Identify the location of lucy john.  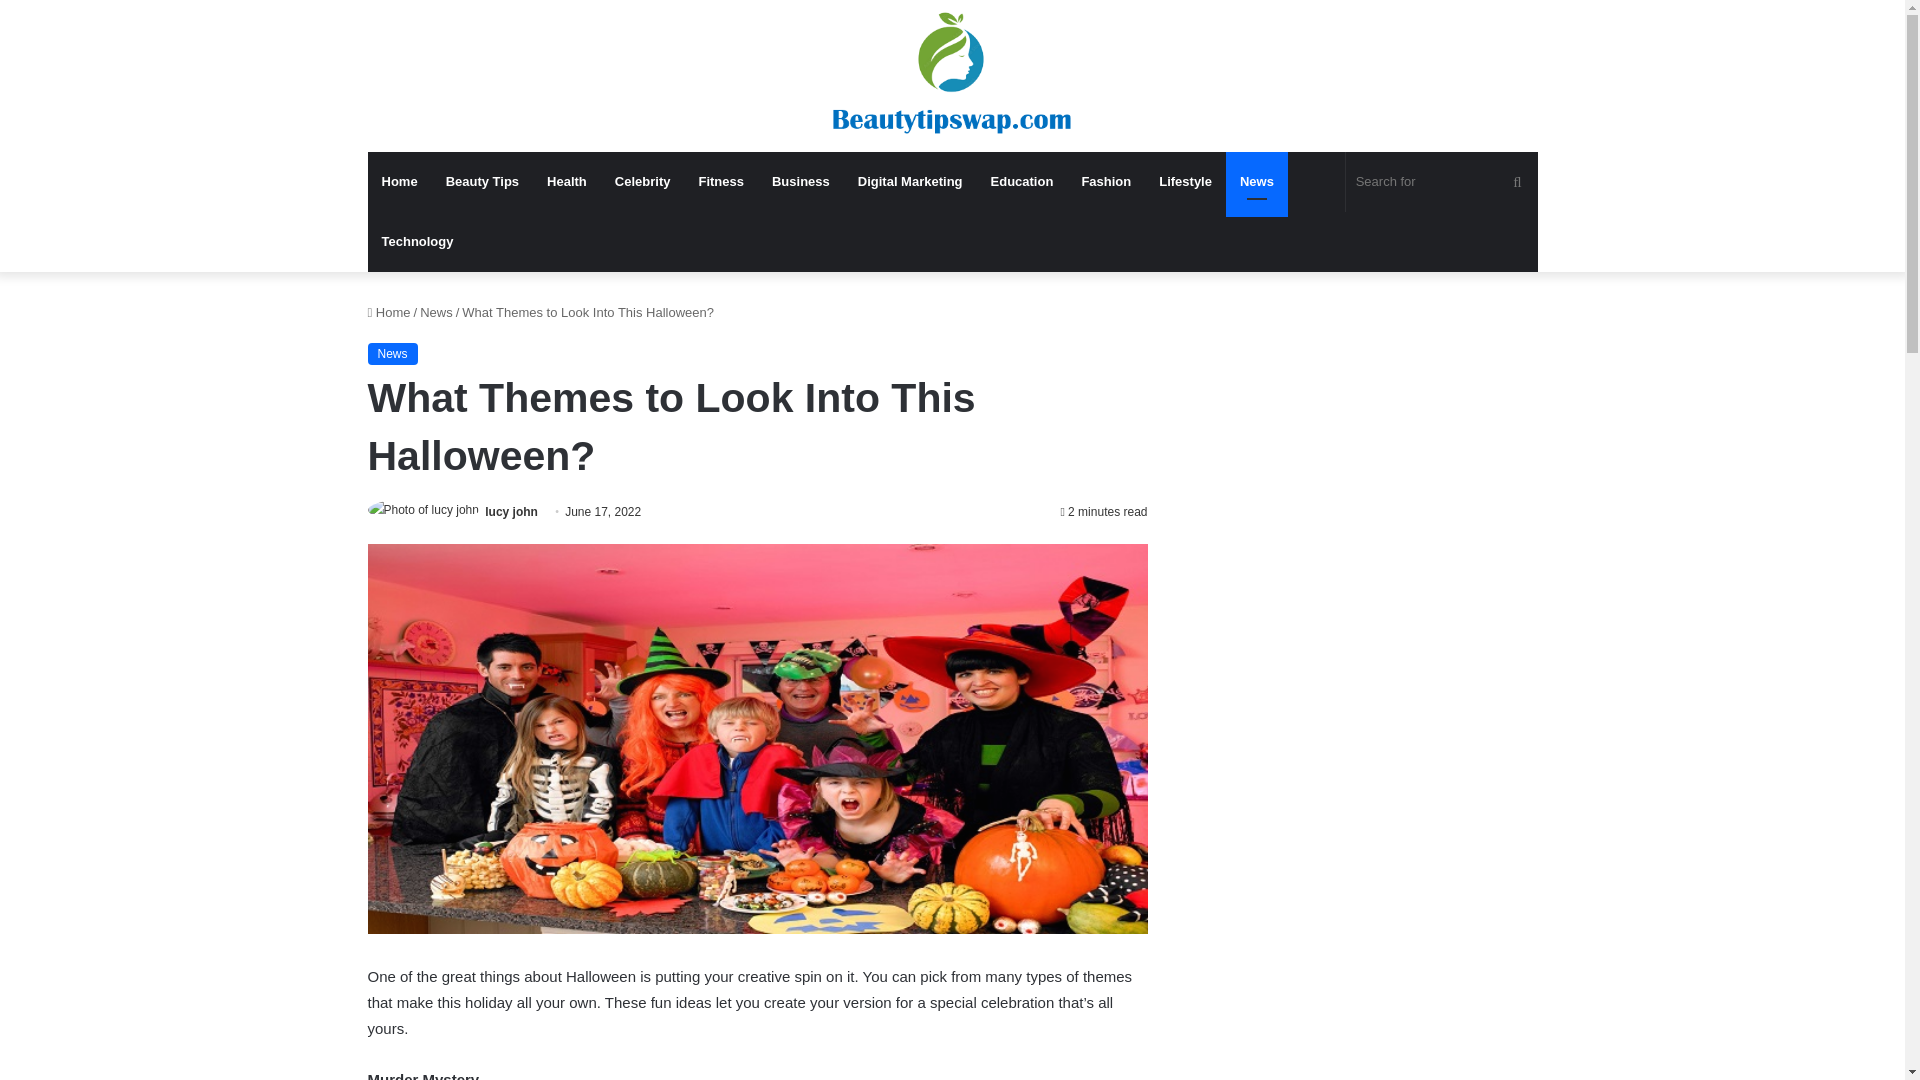
(511, 512).